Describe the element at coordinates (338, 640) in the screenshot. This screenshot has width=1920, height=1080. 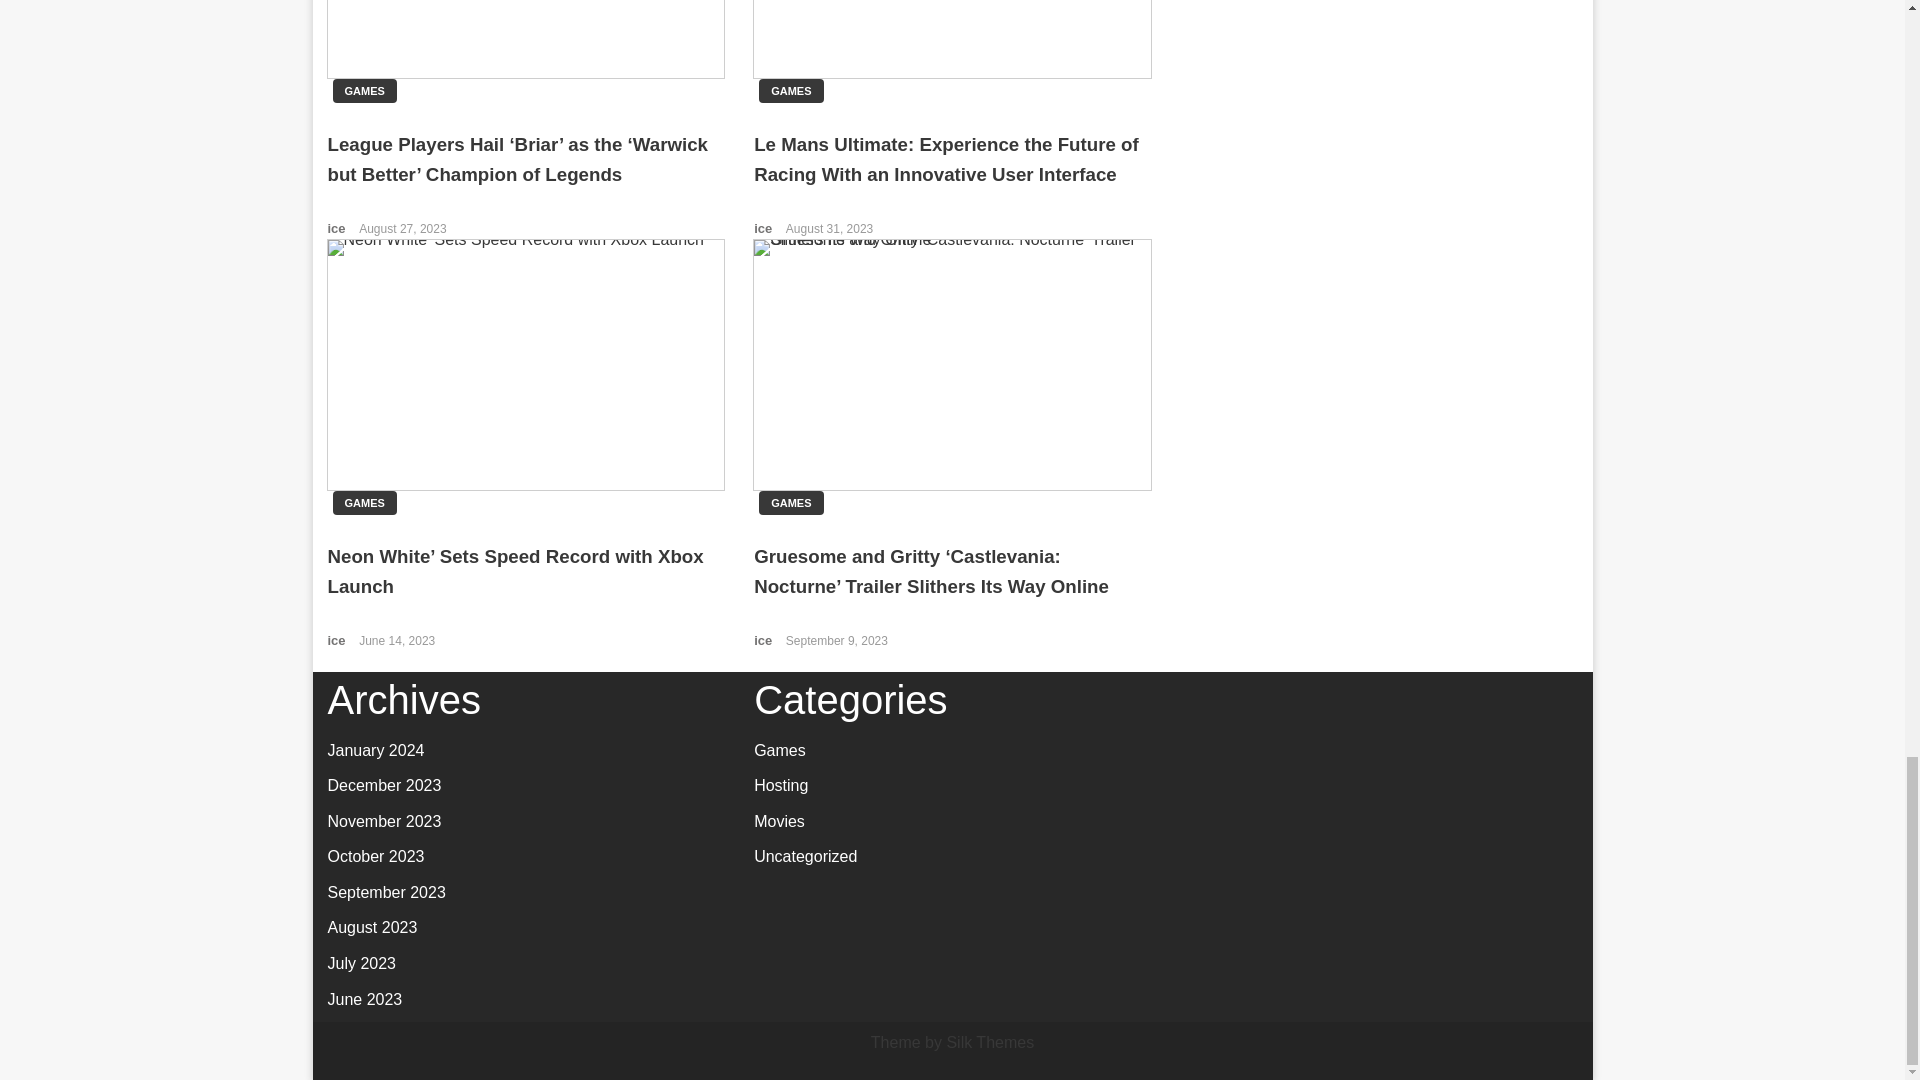
I see `ice` at that location.